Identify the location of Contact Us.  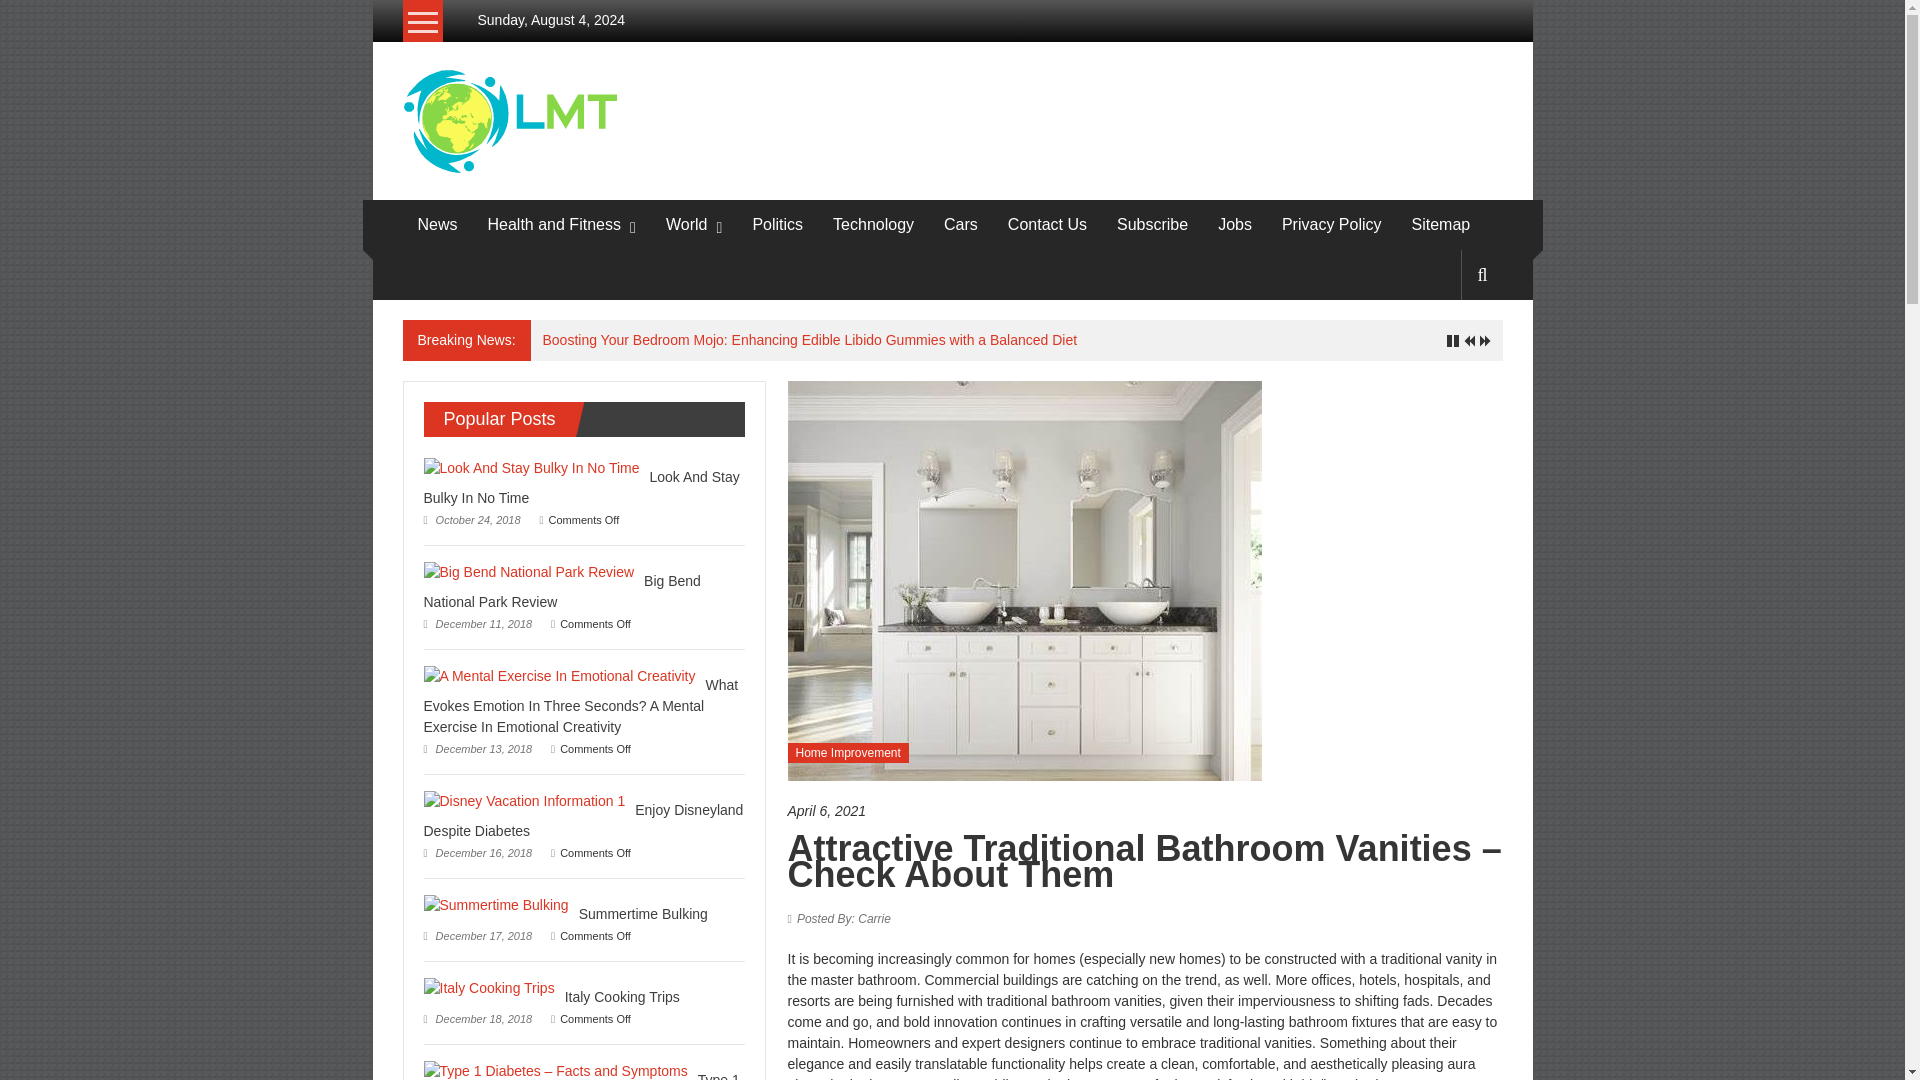
(1047, 224).